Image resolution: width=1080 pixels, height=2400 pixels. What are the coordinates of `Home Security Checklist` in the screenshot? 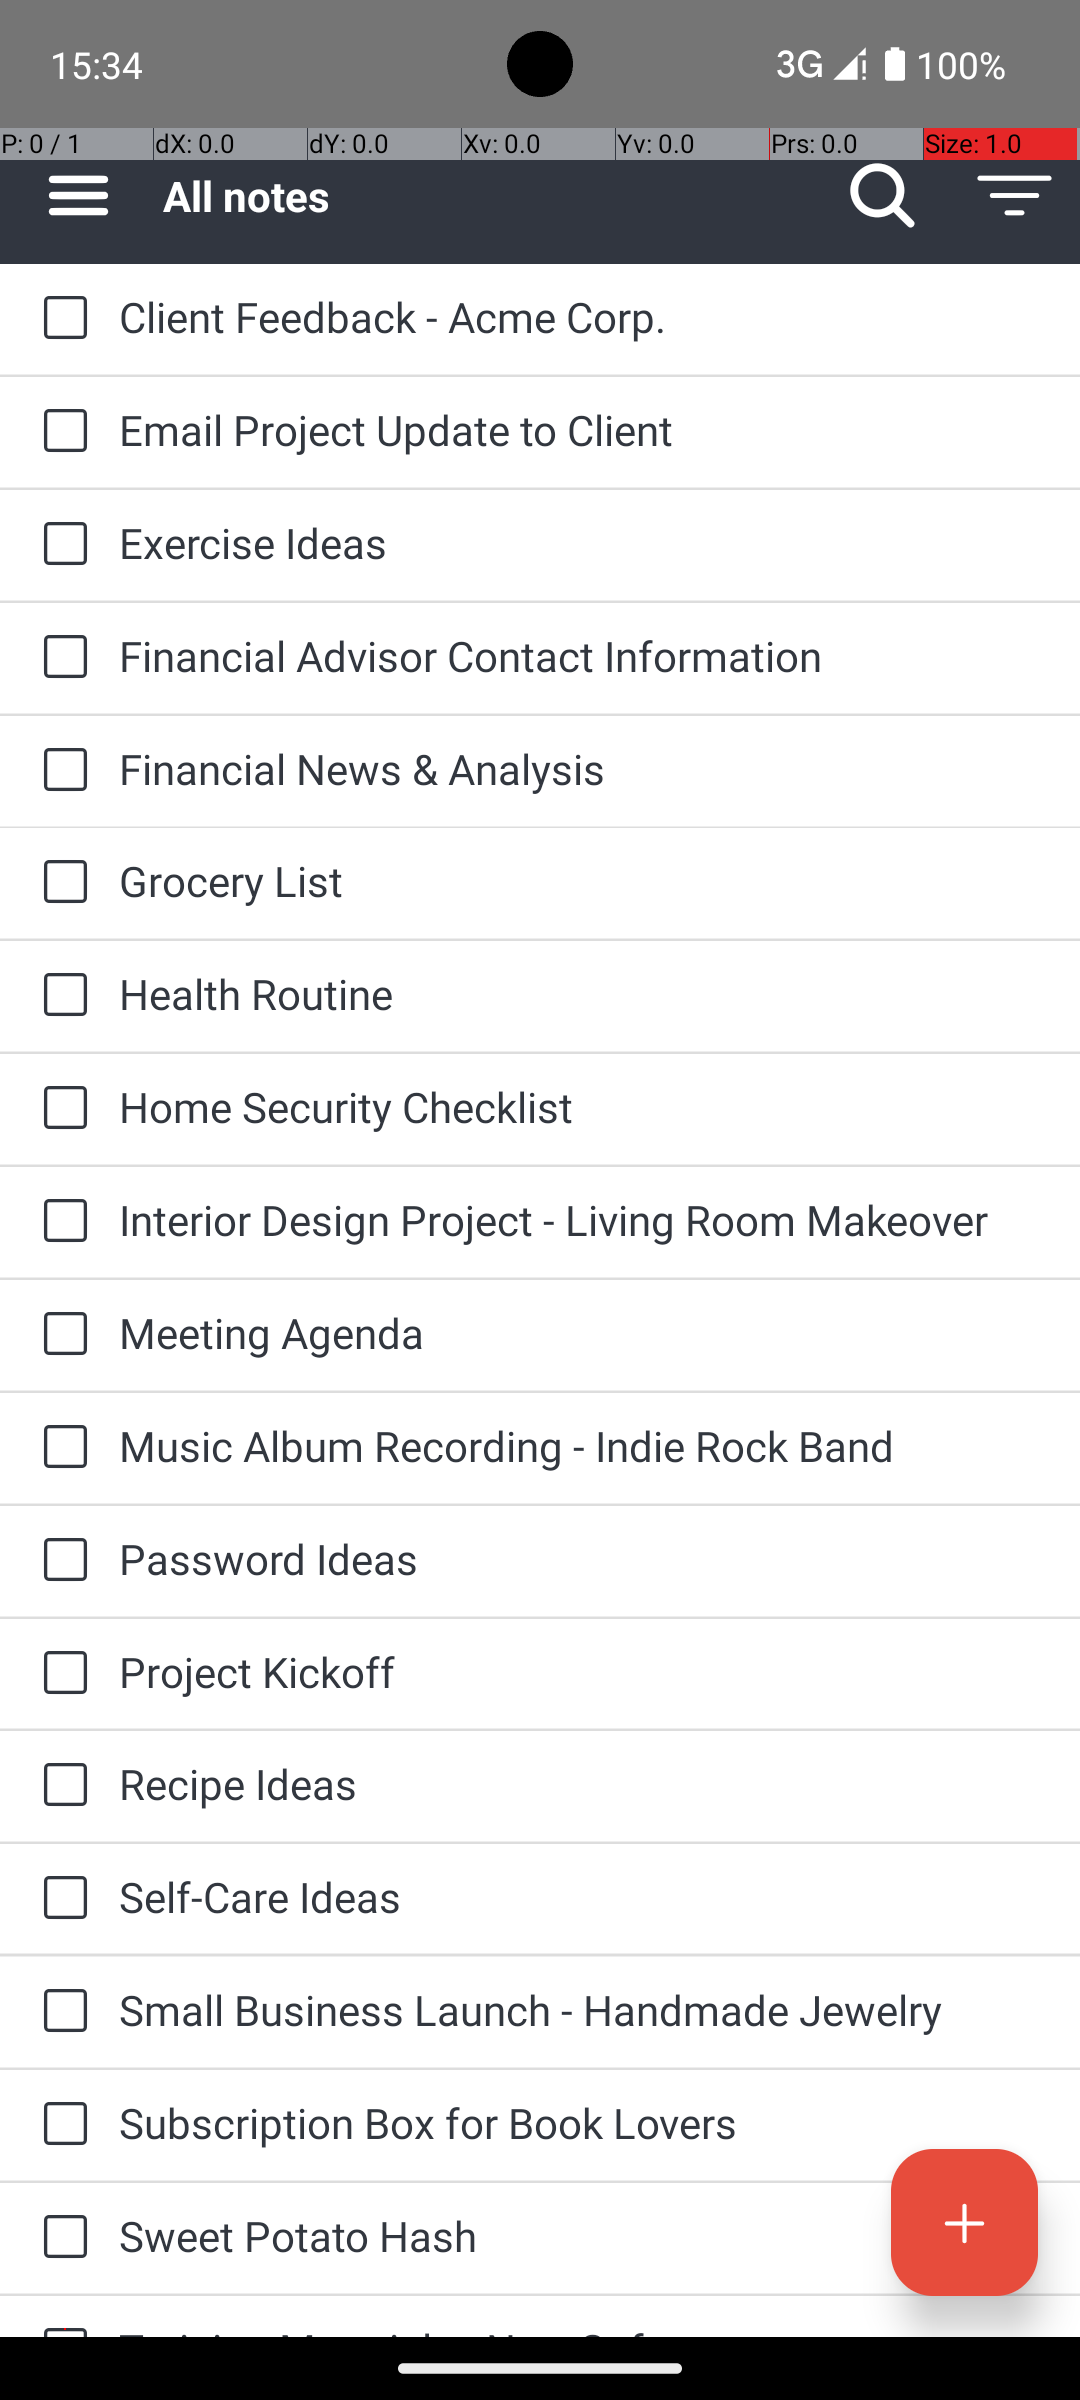 It's located at (580, 1106).